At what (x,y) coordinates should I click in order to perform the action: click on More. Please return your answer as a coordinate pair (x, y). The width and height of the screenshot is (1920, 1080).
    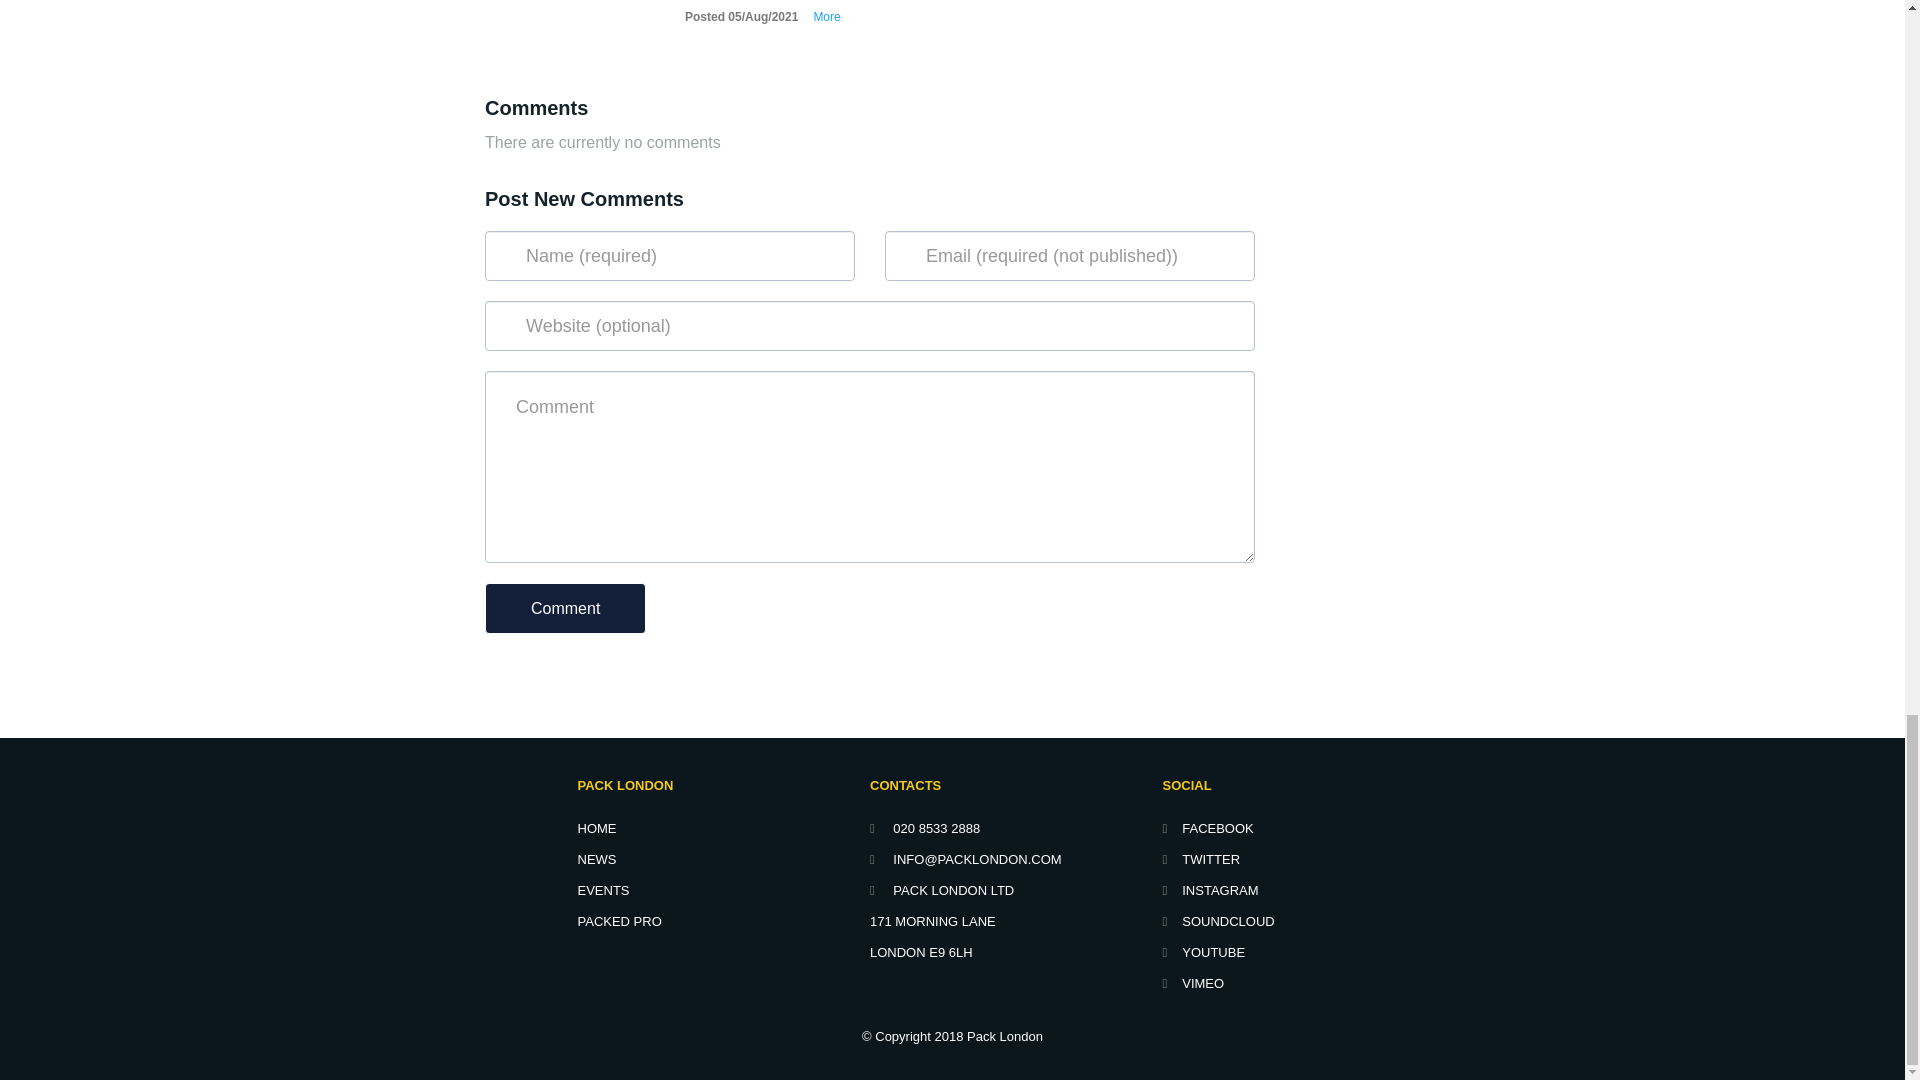
    Looking at the image, I should click on (819, 16).